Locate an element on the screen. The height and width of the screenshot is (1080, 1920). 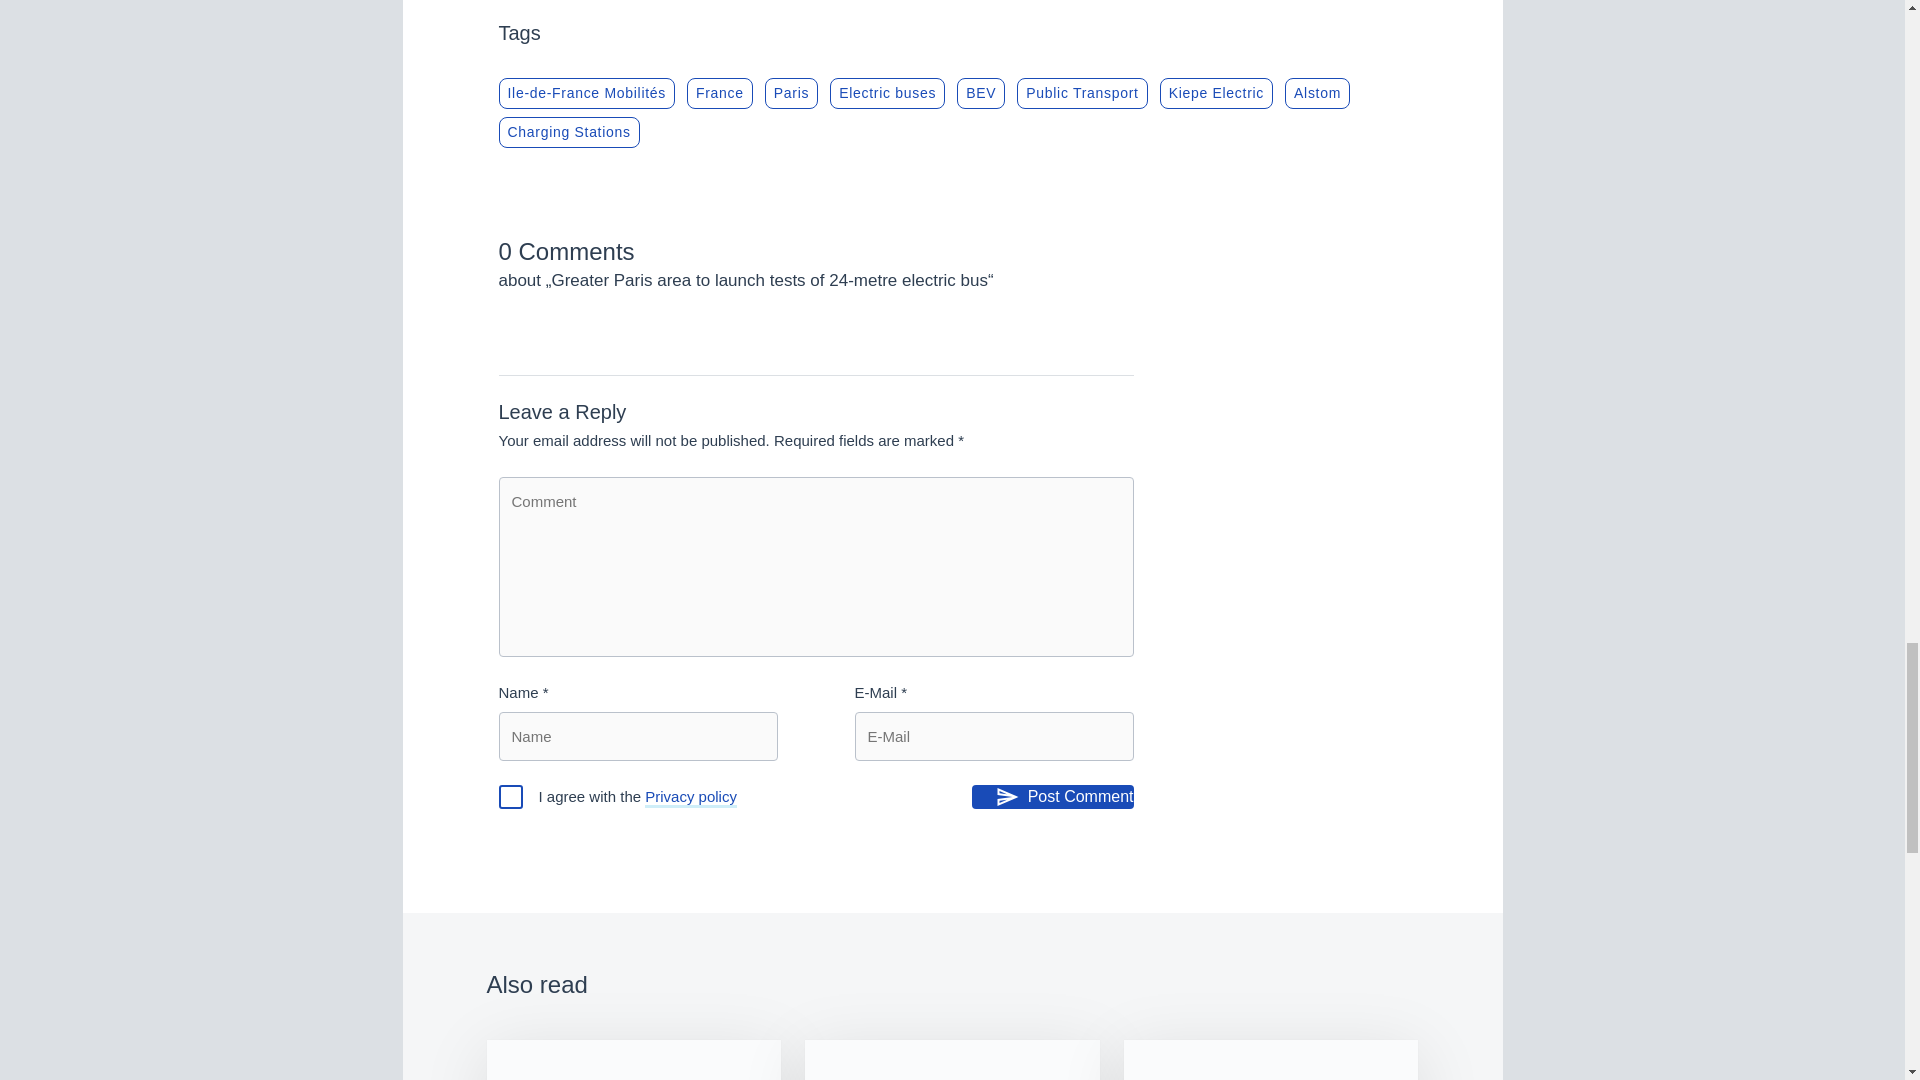
Post Comment is located at coordinates (1052, 796).